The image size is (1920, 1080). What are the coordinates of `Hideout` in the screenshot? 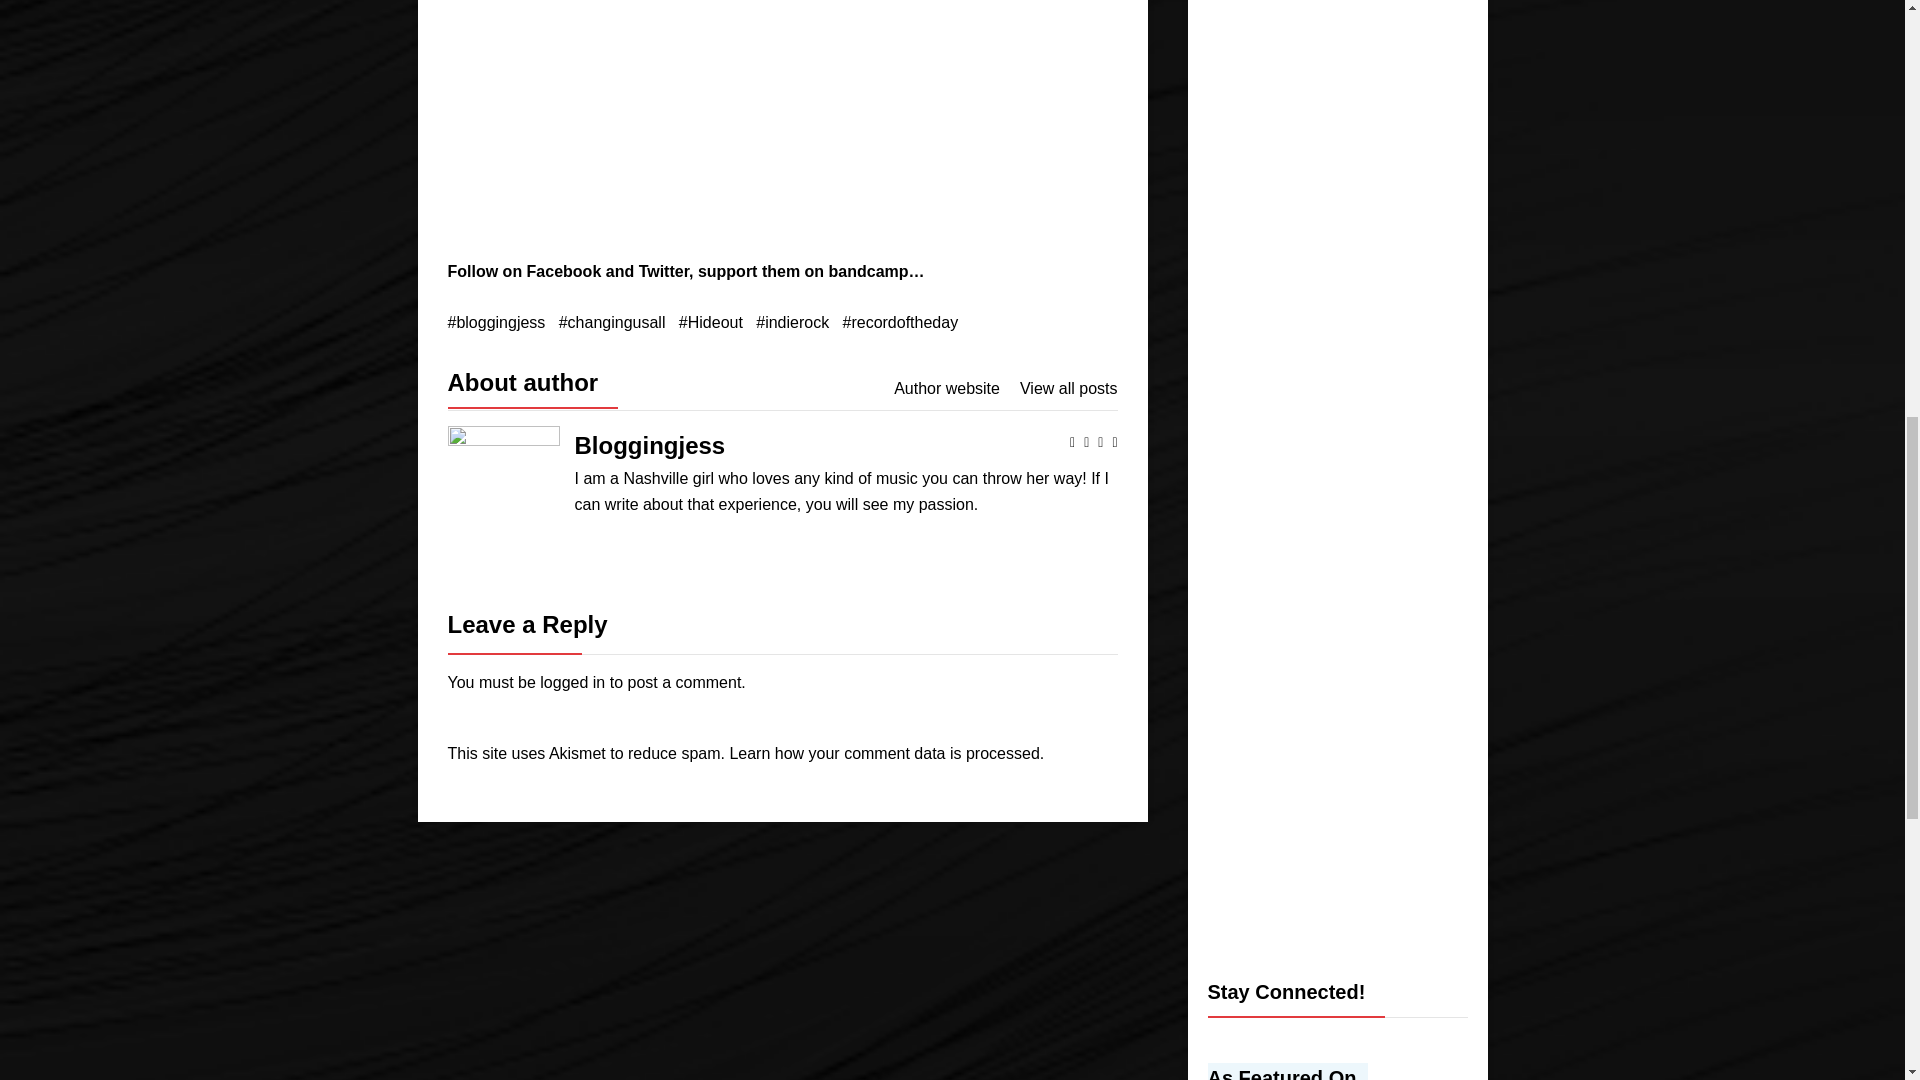 It's located at (711, 322).